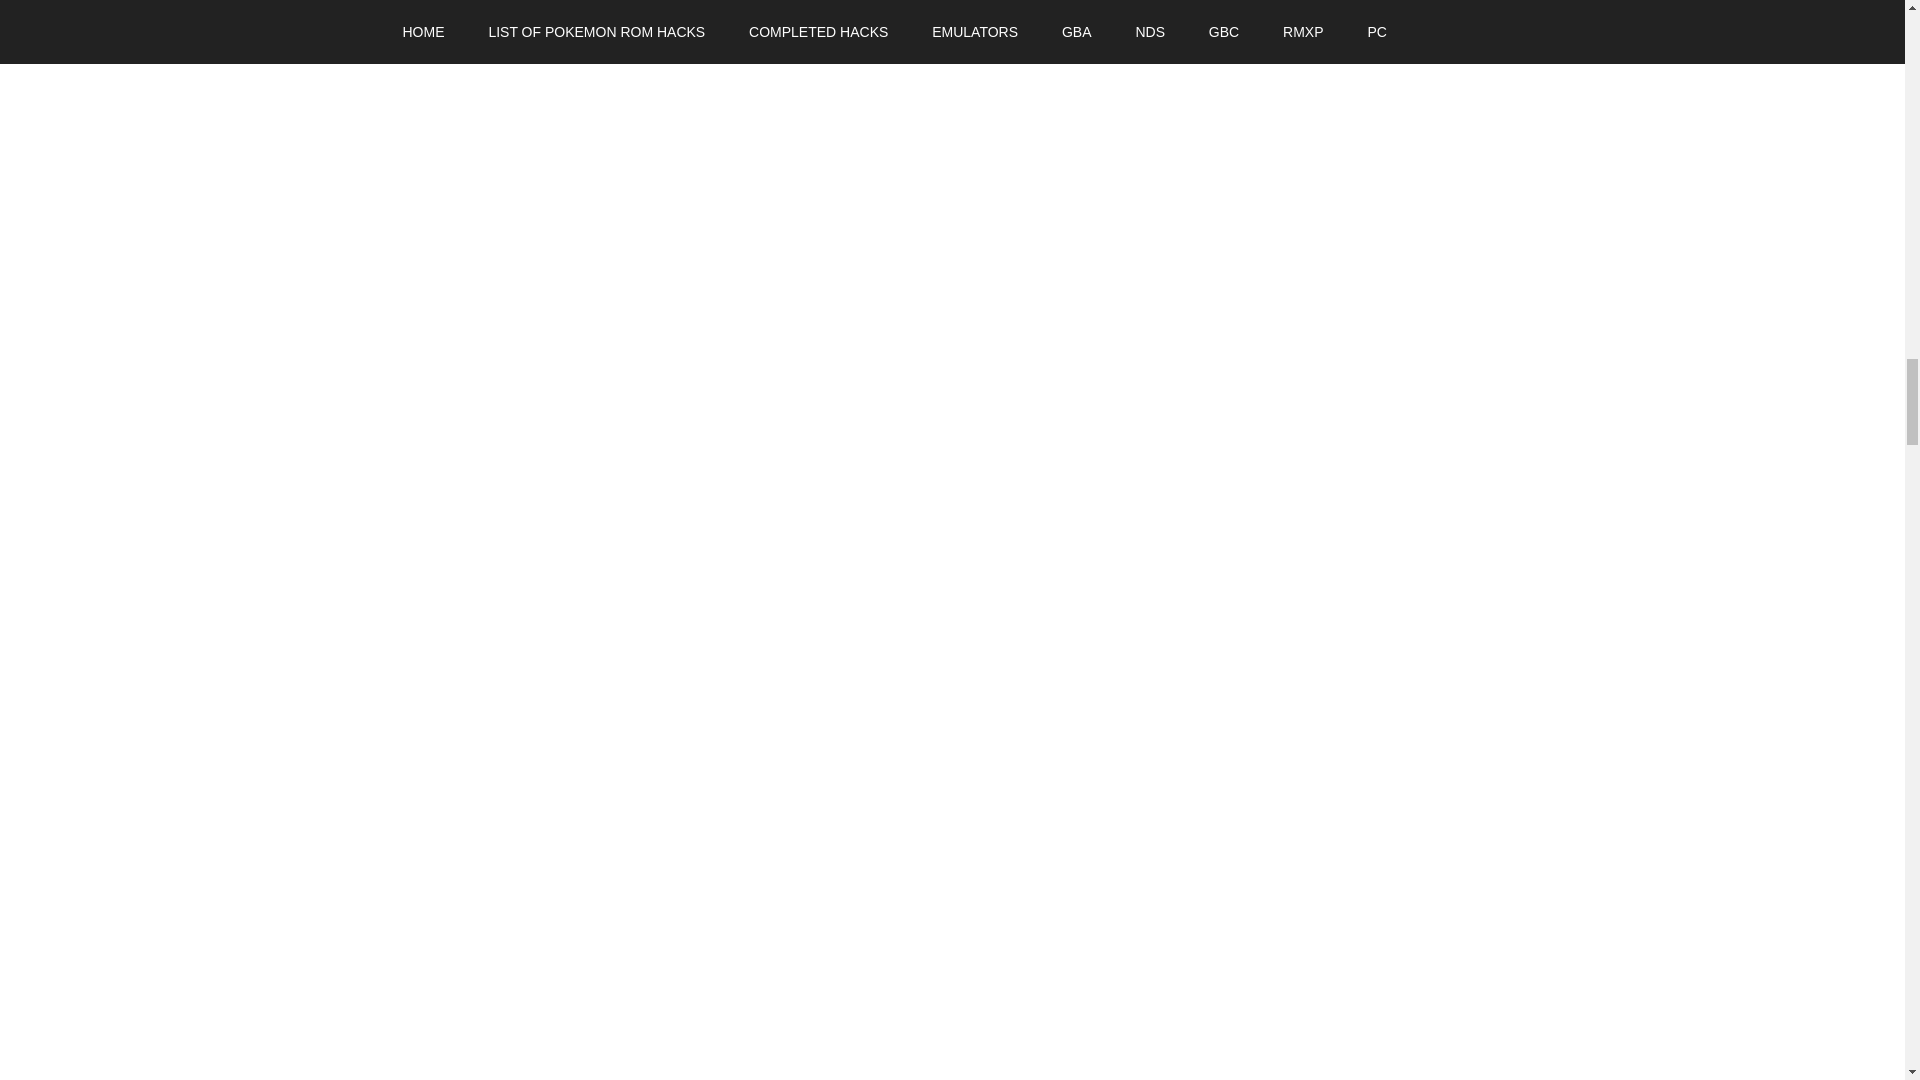 The height and width of the screenshot is (1080, 1920). Describe the element at coordinates (502, 15) in the screenshot. I see `Pokemon Fire Red Rocket Edition Screenshot` at that location.